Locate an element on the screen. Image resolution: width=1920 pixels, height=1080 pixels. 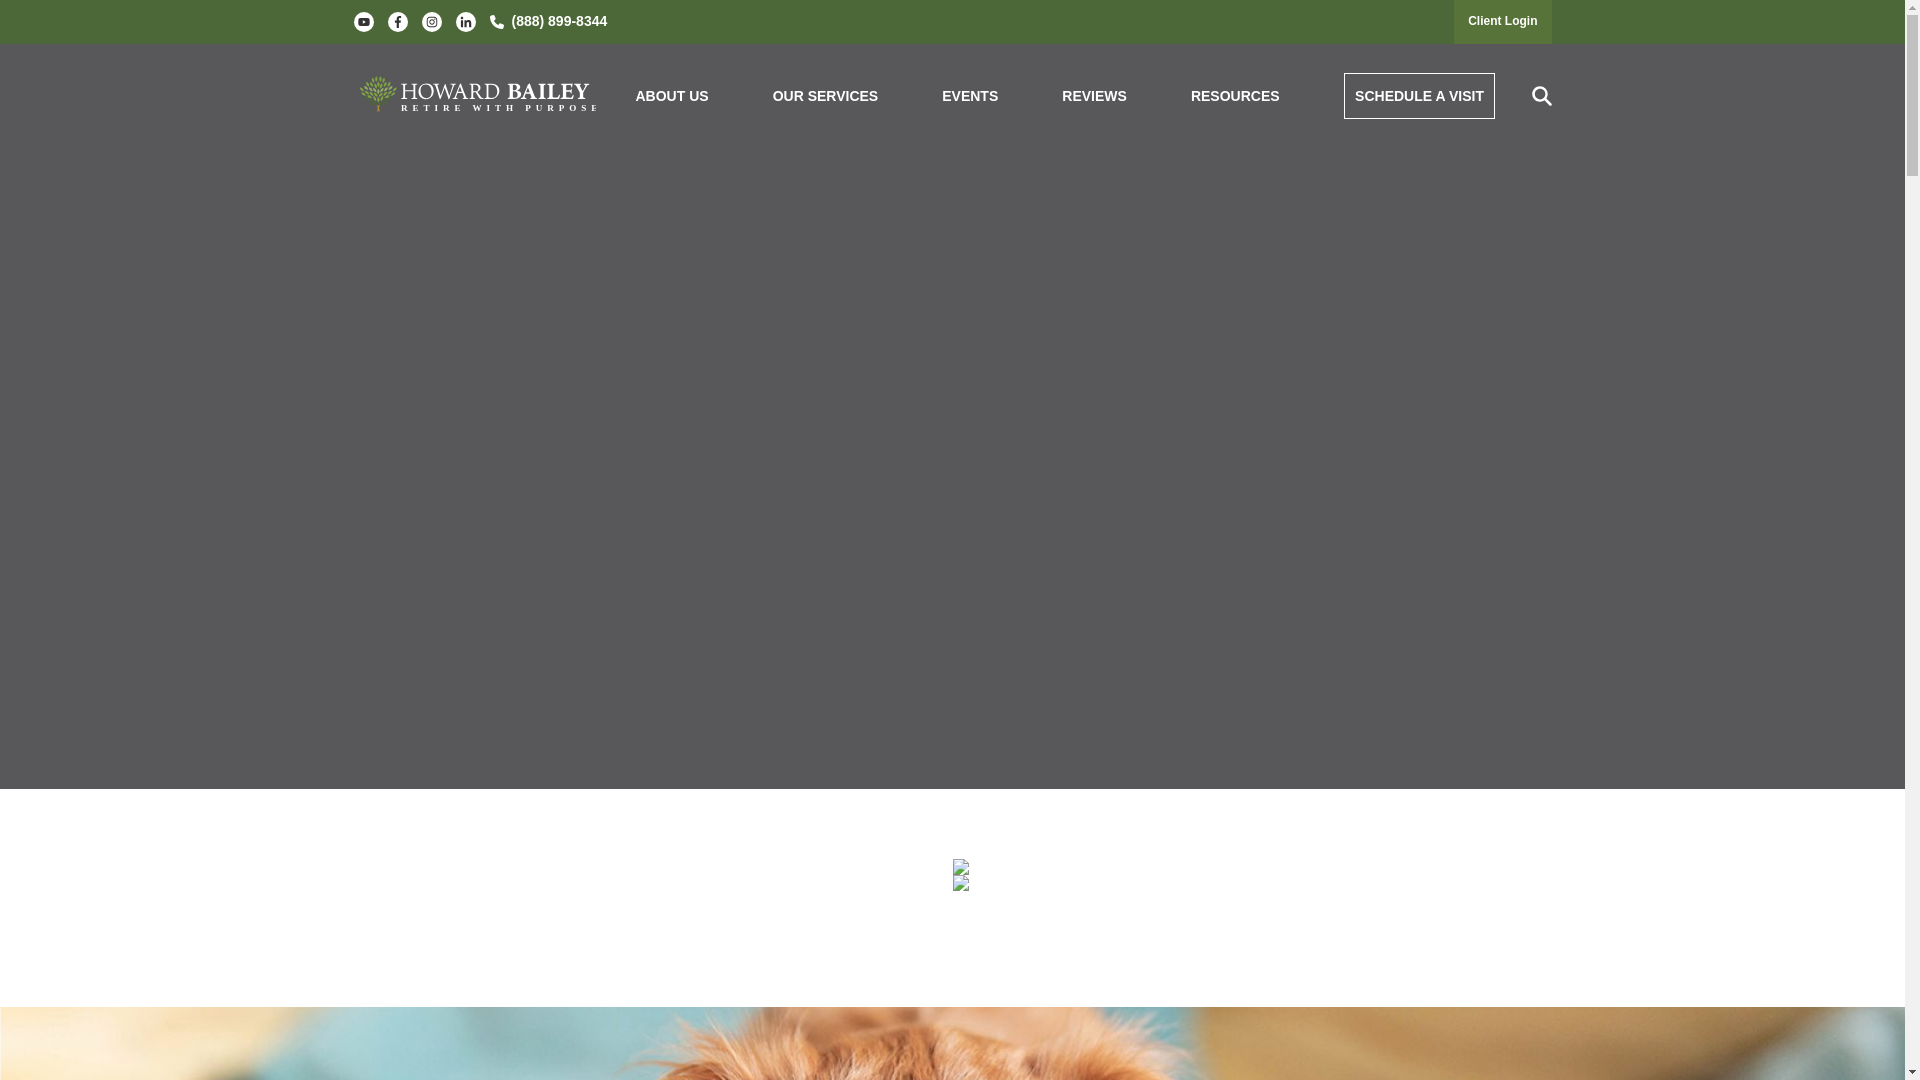
SCHEDULE A VISIT is located at coordinates (1420, 96).